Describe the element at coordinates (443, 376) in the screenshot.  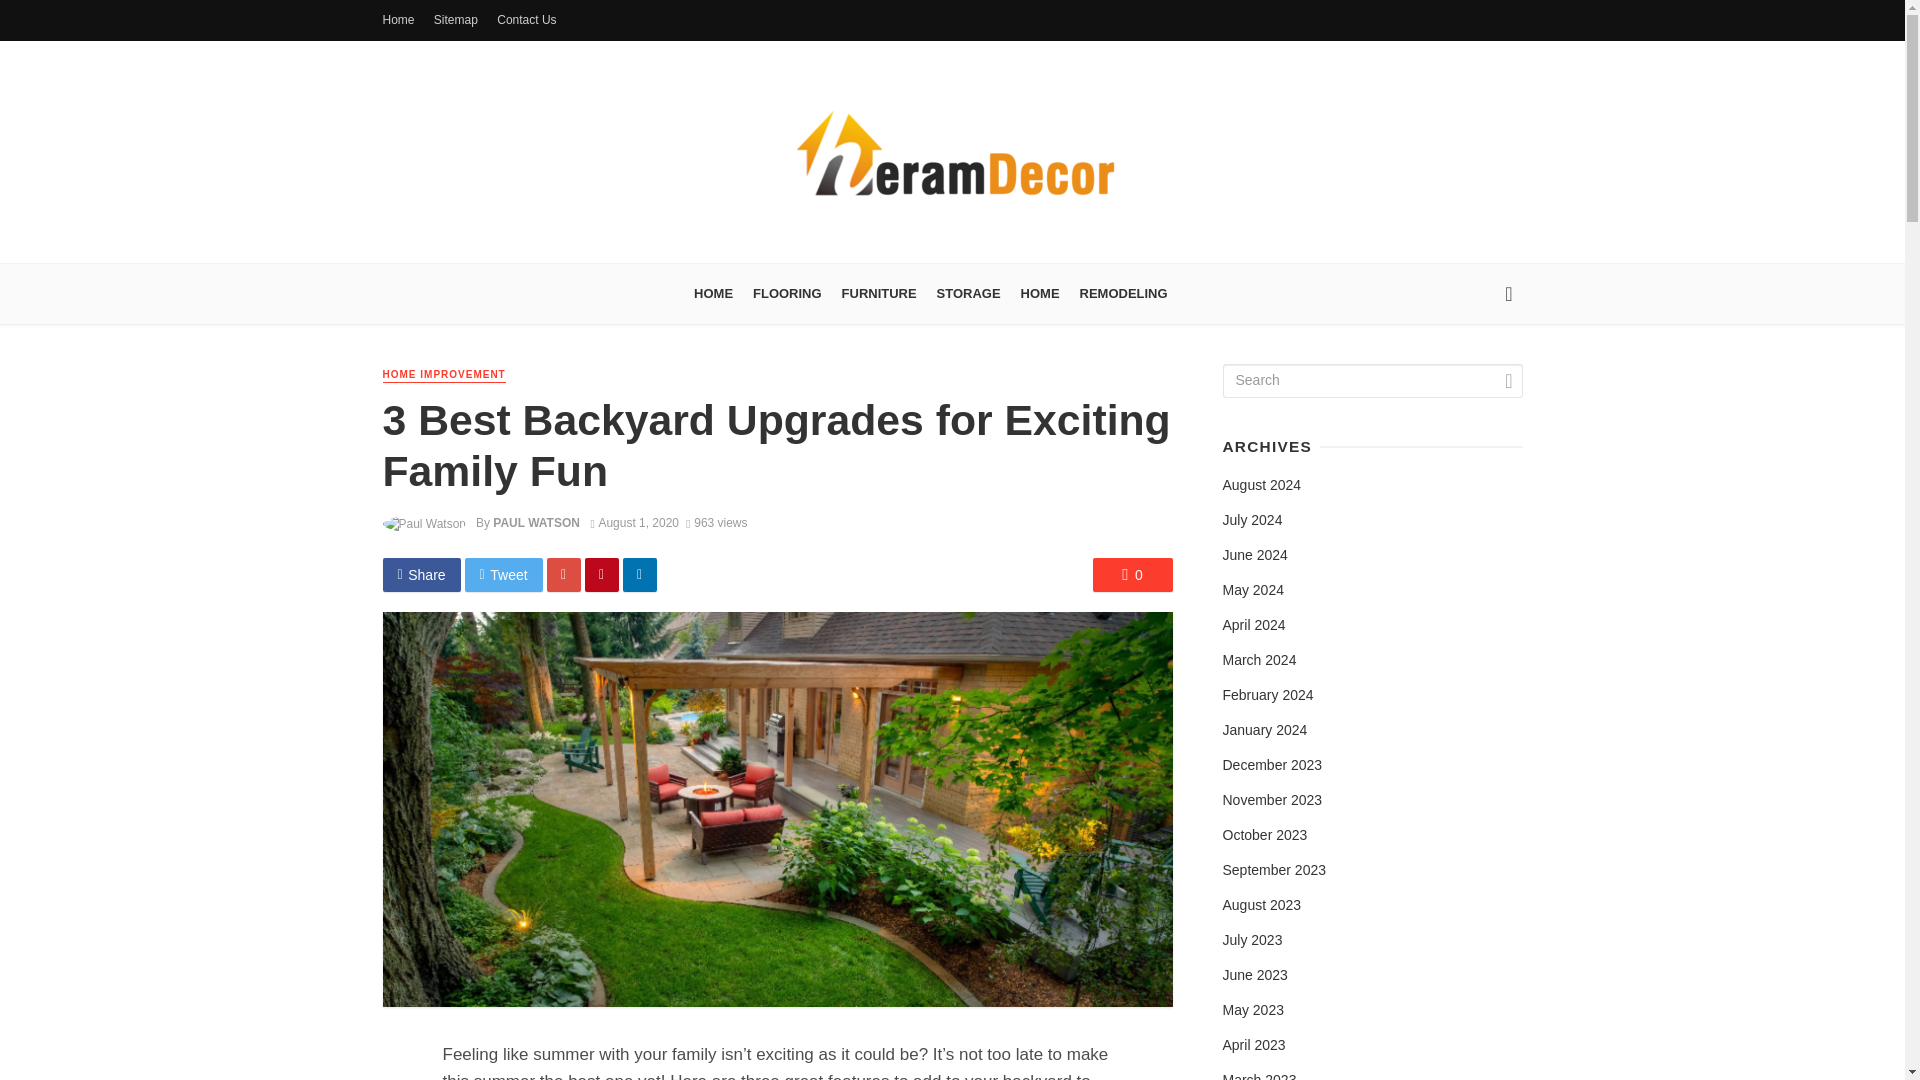
I see `HOME IMPROVEMENT` at that location.